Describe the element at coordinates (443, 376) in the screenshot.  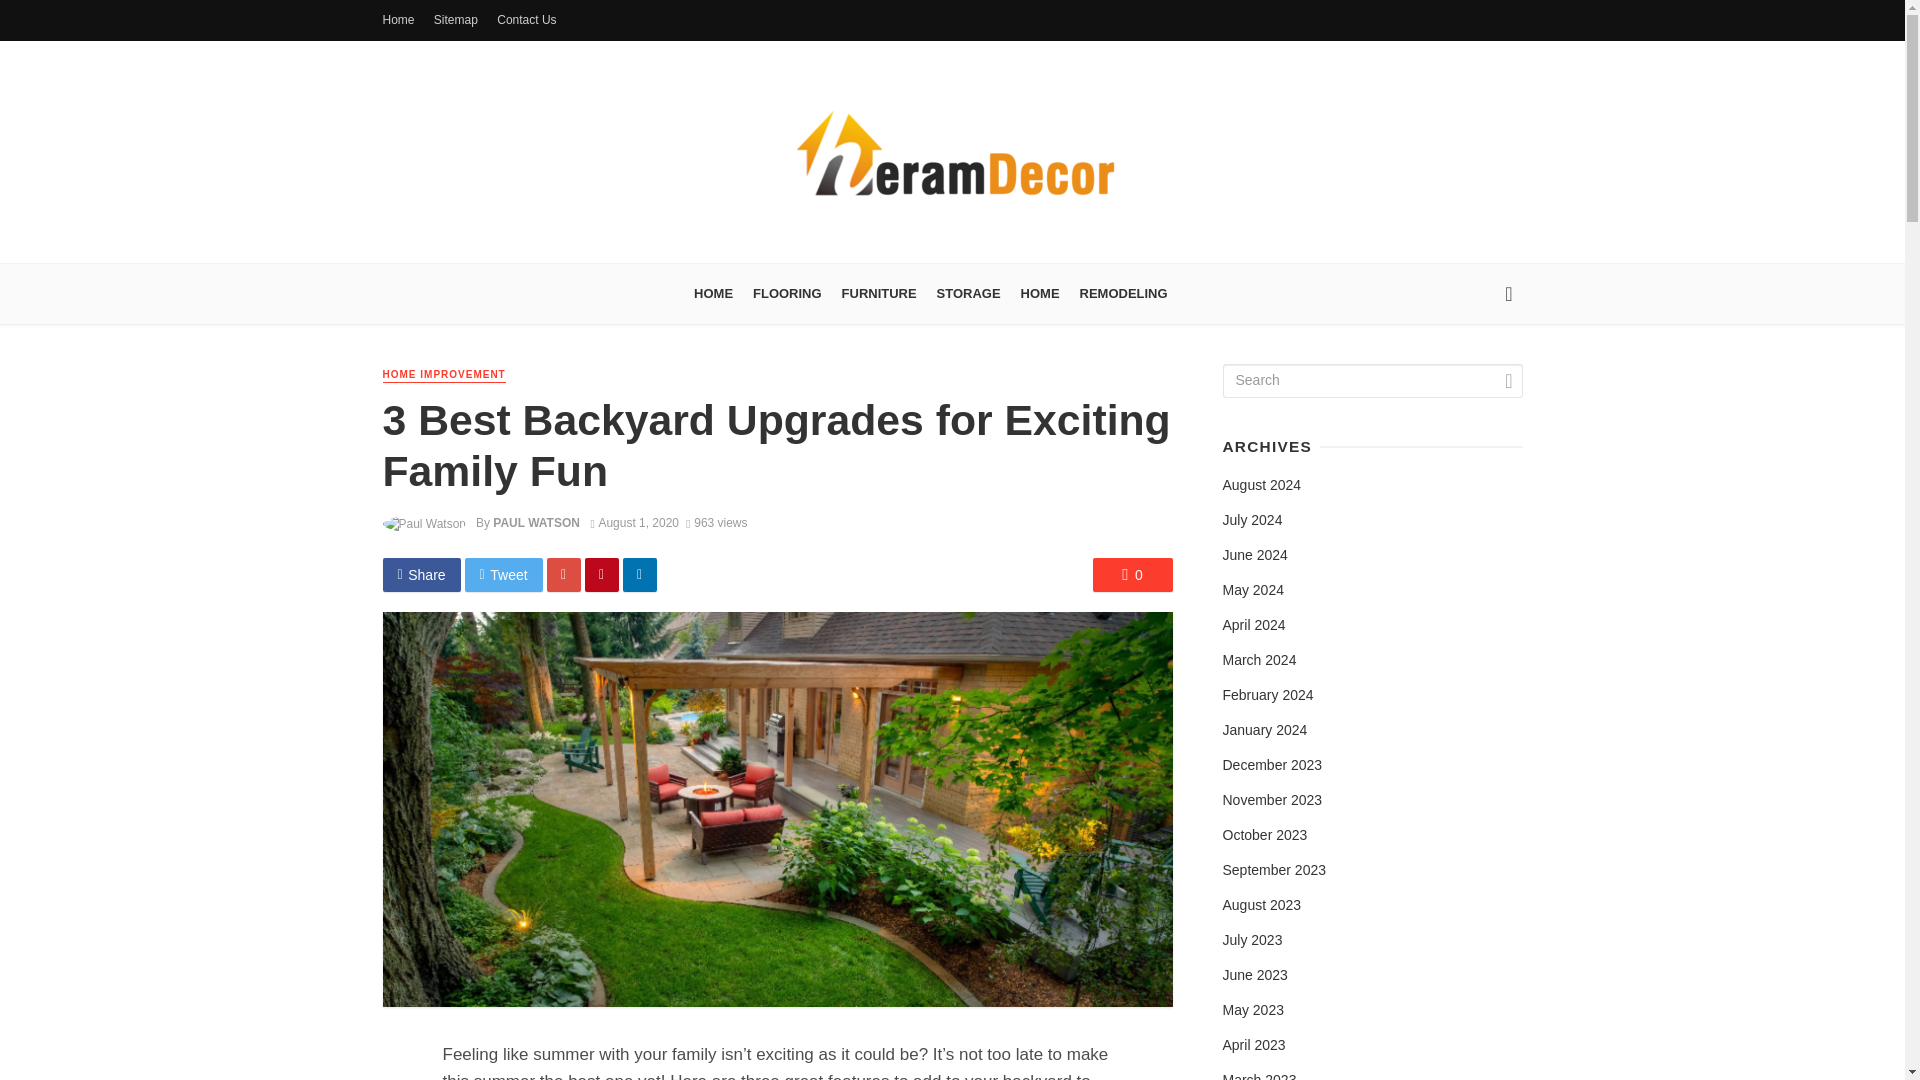
I see `HOME IMPROVEMENT` at that location.